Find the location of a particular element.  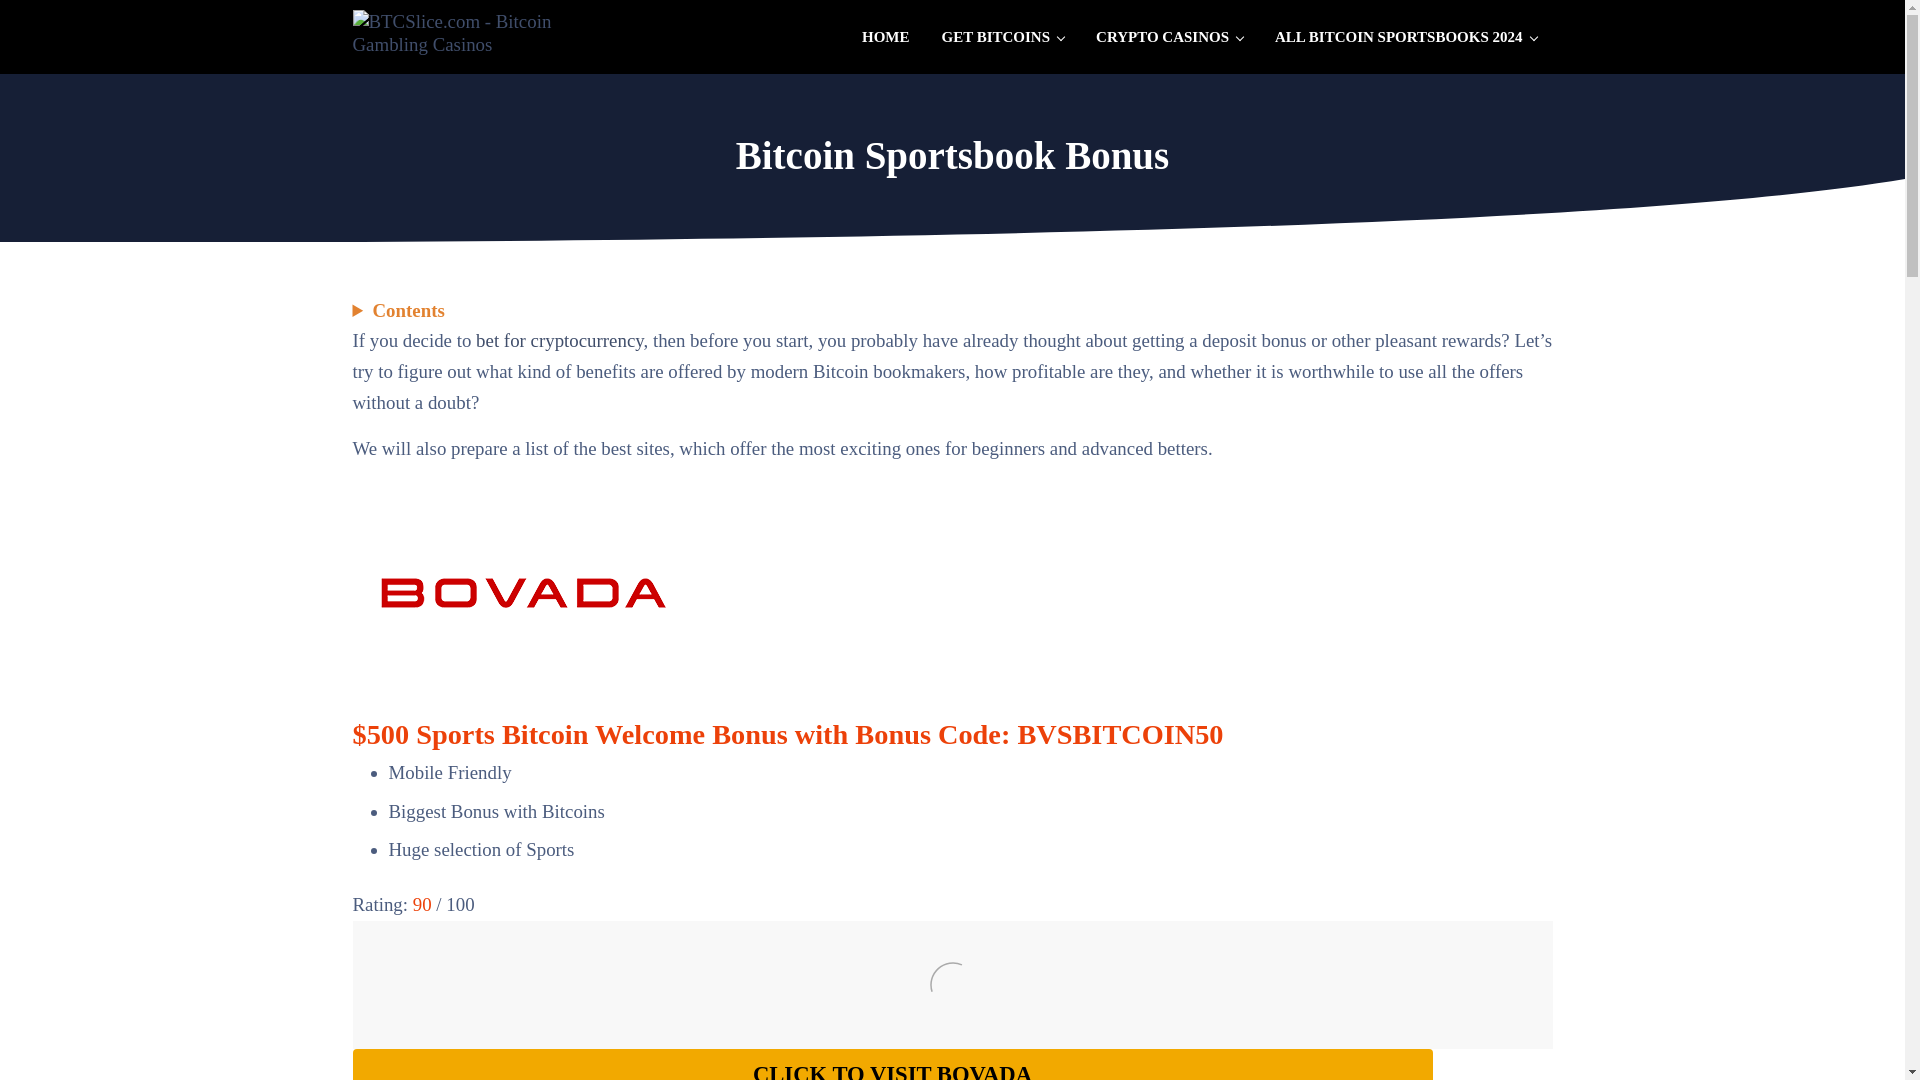

ALL BITCOIN SPORTSBOOKS 2024 is located at coordinates (1405, 36).